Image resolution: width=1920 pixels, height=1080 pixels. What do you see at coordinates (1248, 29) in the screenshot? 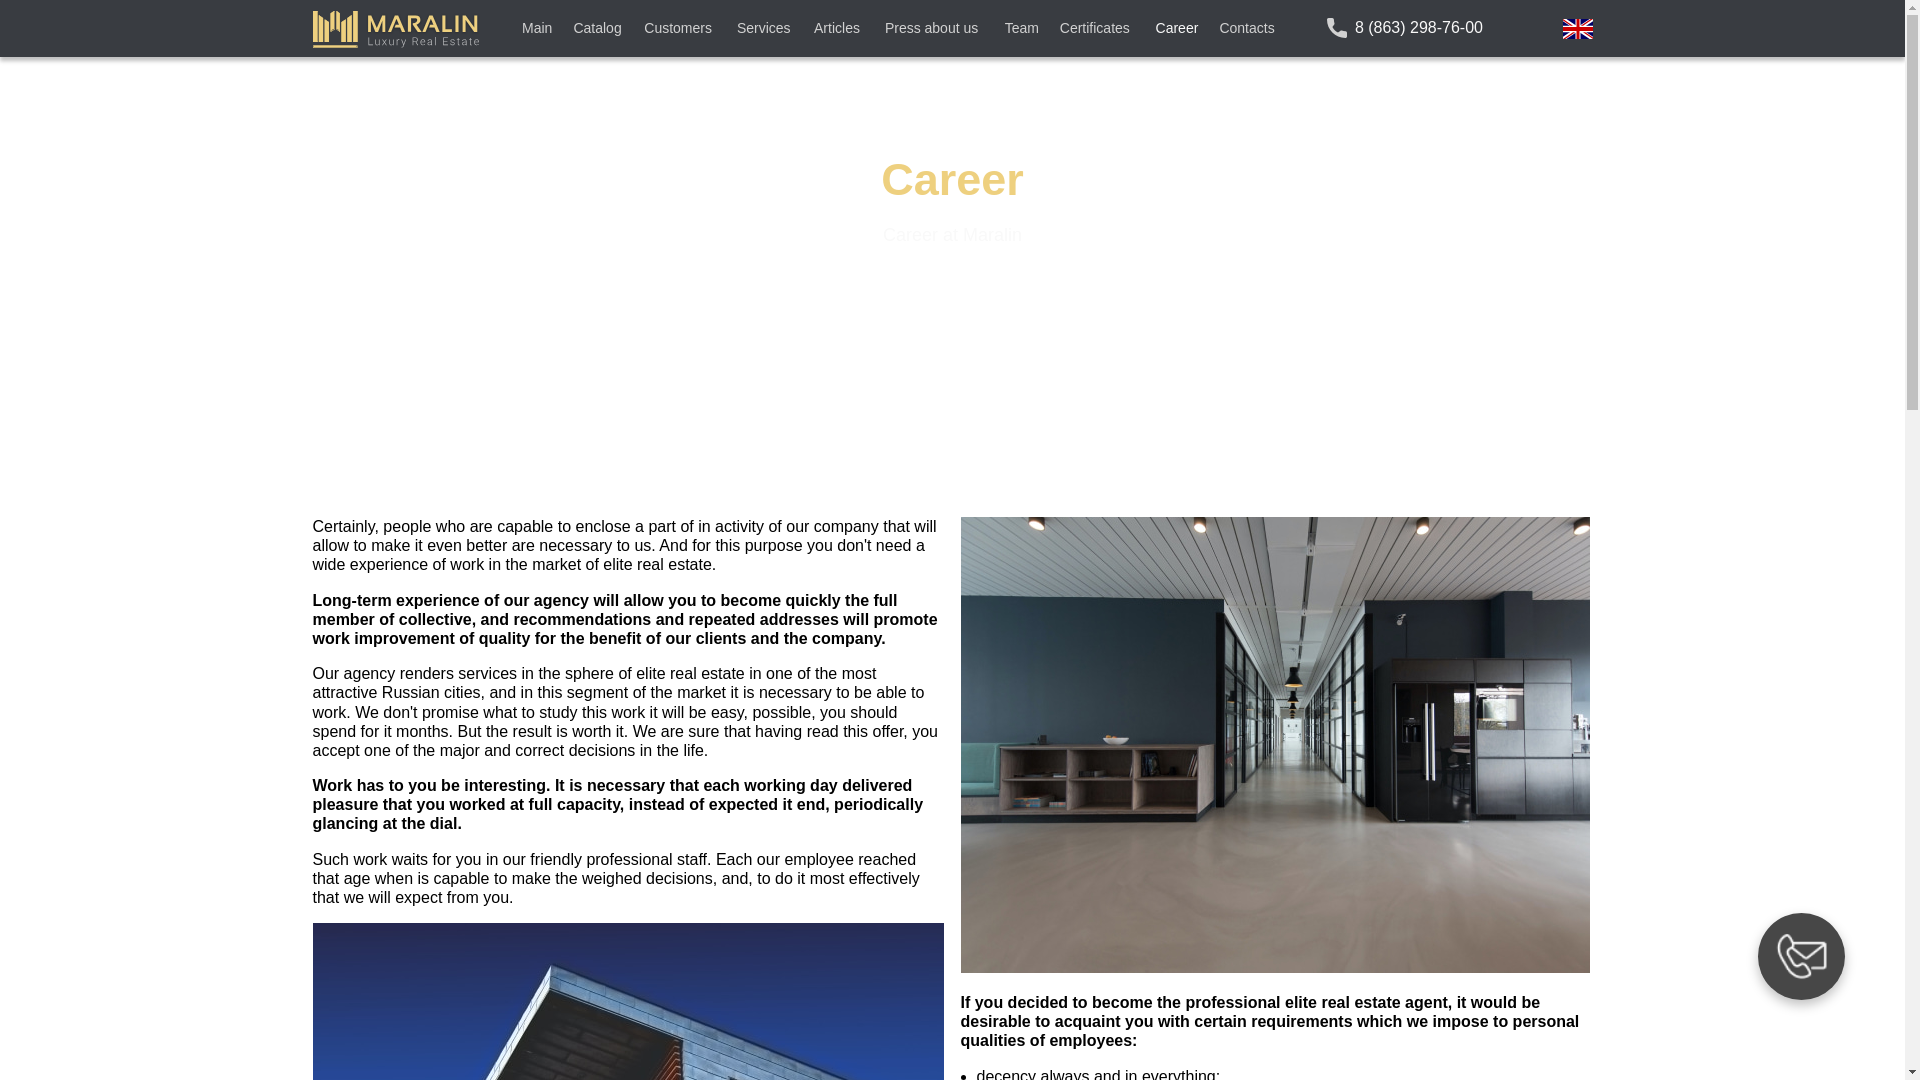
I see `Contacts` at bounding box center [1248, 29].